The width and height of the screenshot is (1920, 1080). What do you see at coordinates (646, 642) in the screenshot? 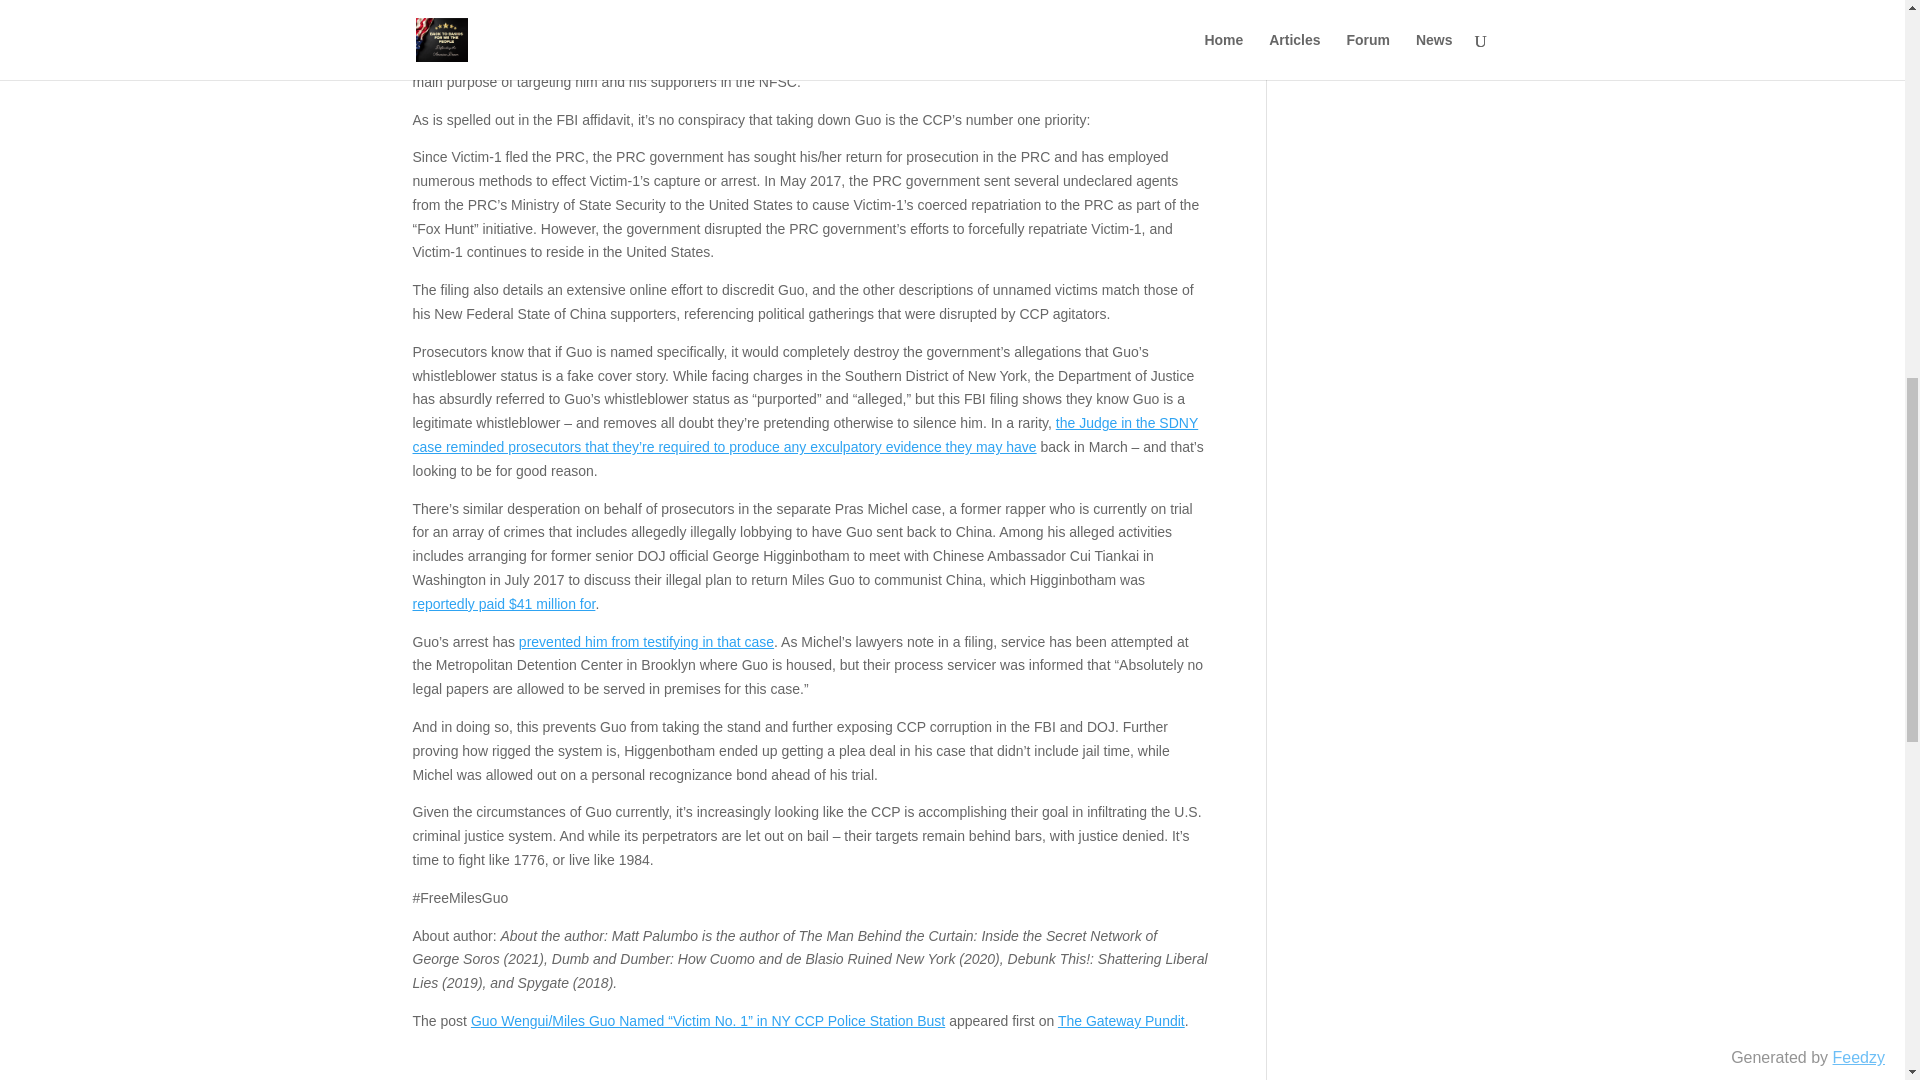
I see `prevented him from testifying in that case` at bounding box center [646, 642].